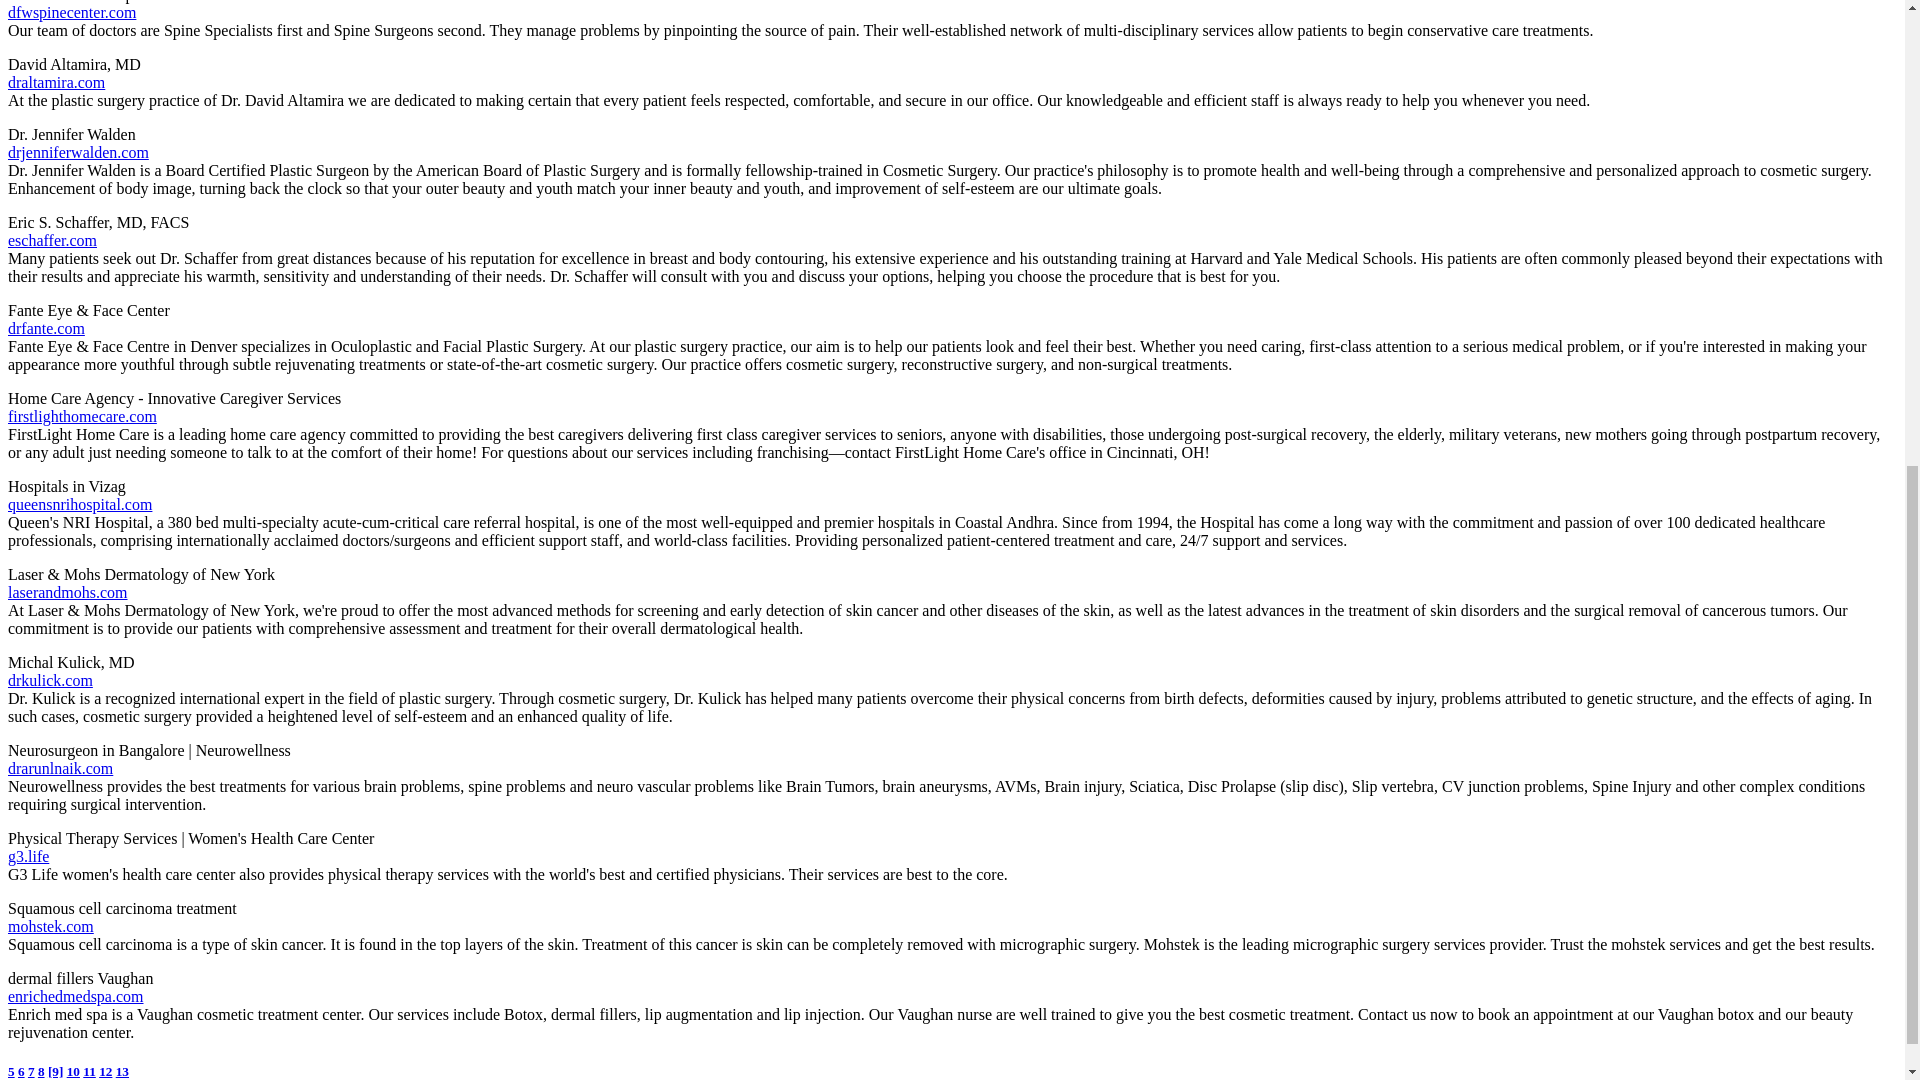 The height and width of the screenshot is (1080, 1920). What do you see at coordinates (76, 996) in the screenshot?
I see `enrichedmedspa.com` at bounding box center [76, 996].